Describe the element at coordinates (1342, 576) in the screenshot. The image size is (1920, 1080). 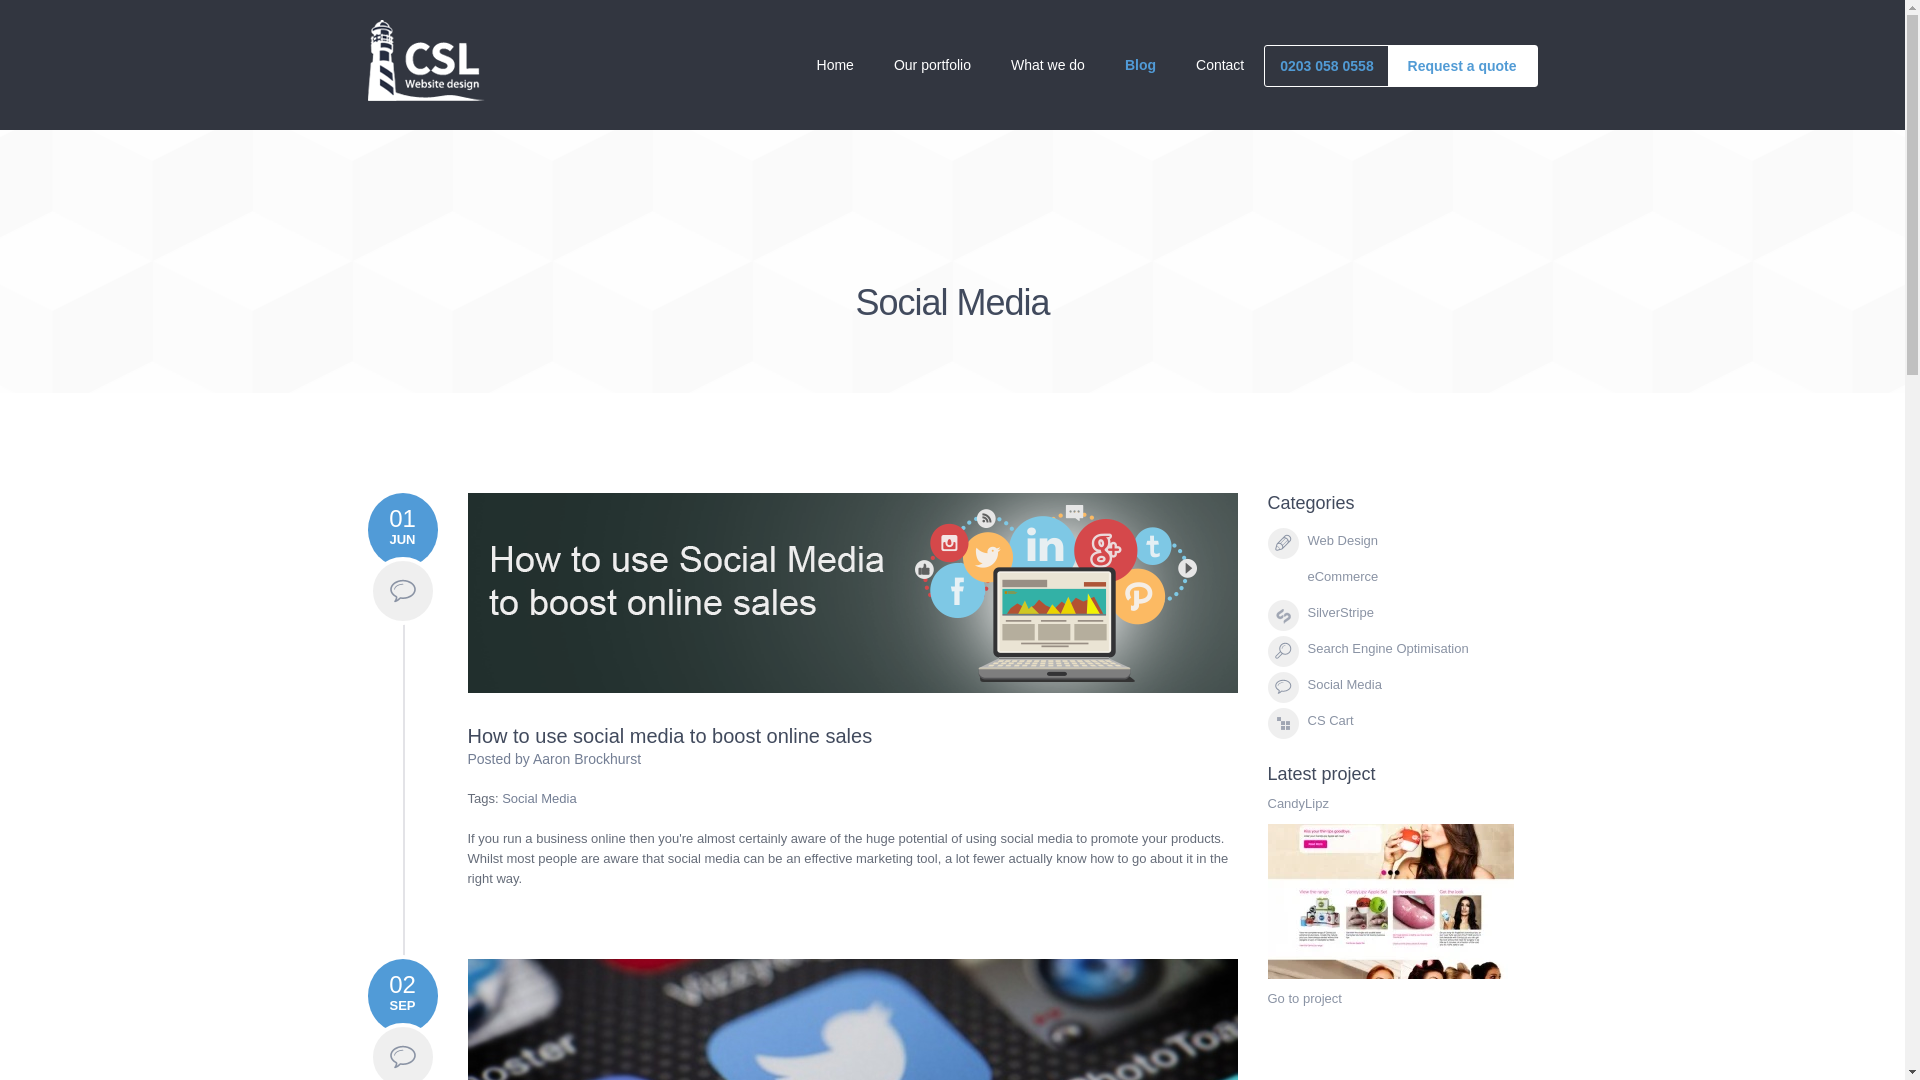
I see `eCommerce` at that location.